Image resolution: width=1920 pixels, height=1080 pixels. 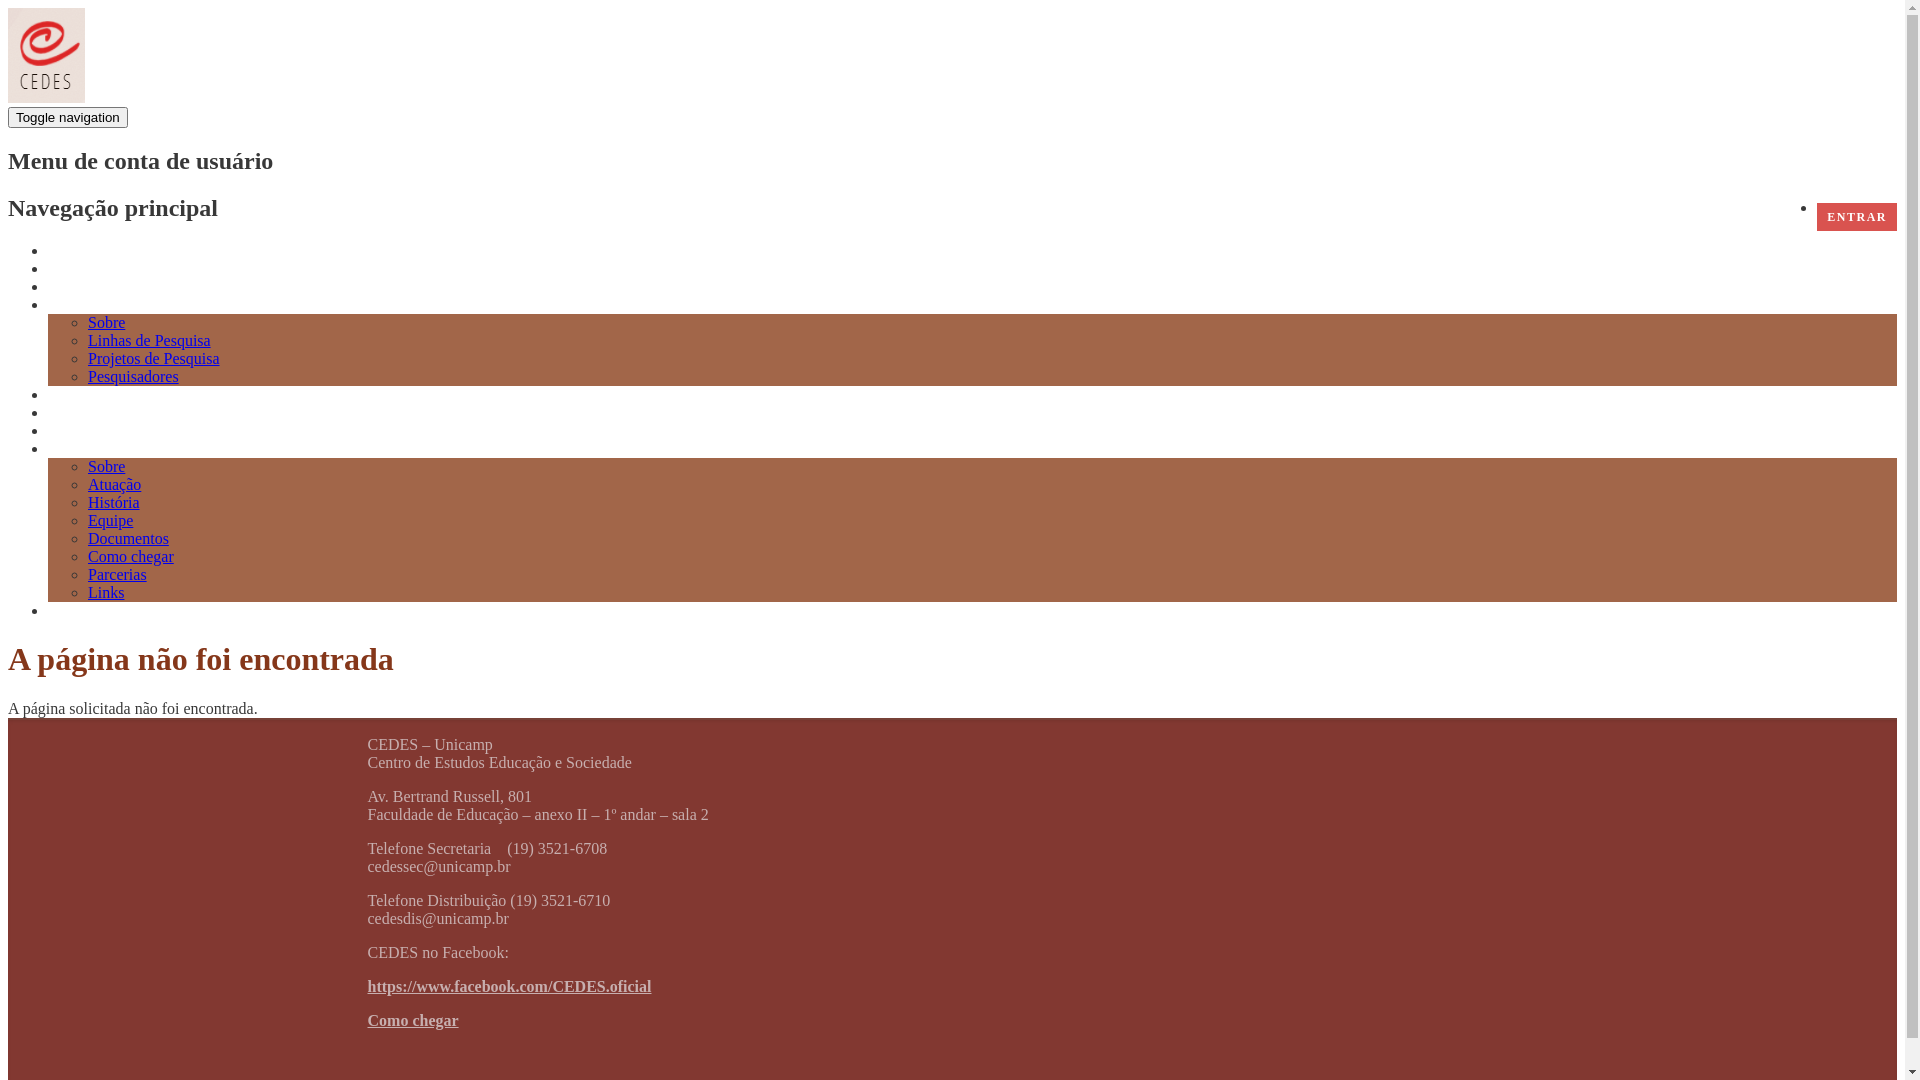 What do you see at coordinates (510, 986) in the screenshot?
I see `https://www.facebook.com/CEDES.oficial` at bounding box center [510, 986].